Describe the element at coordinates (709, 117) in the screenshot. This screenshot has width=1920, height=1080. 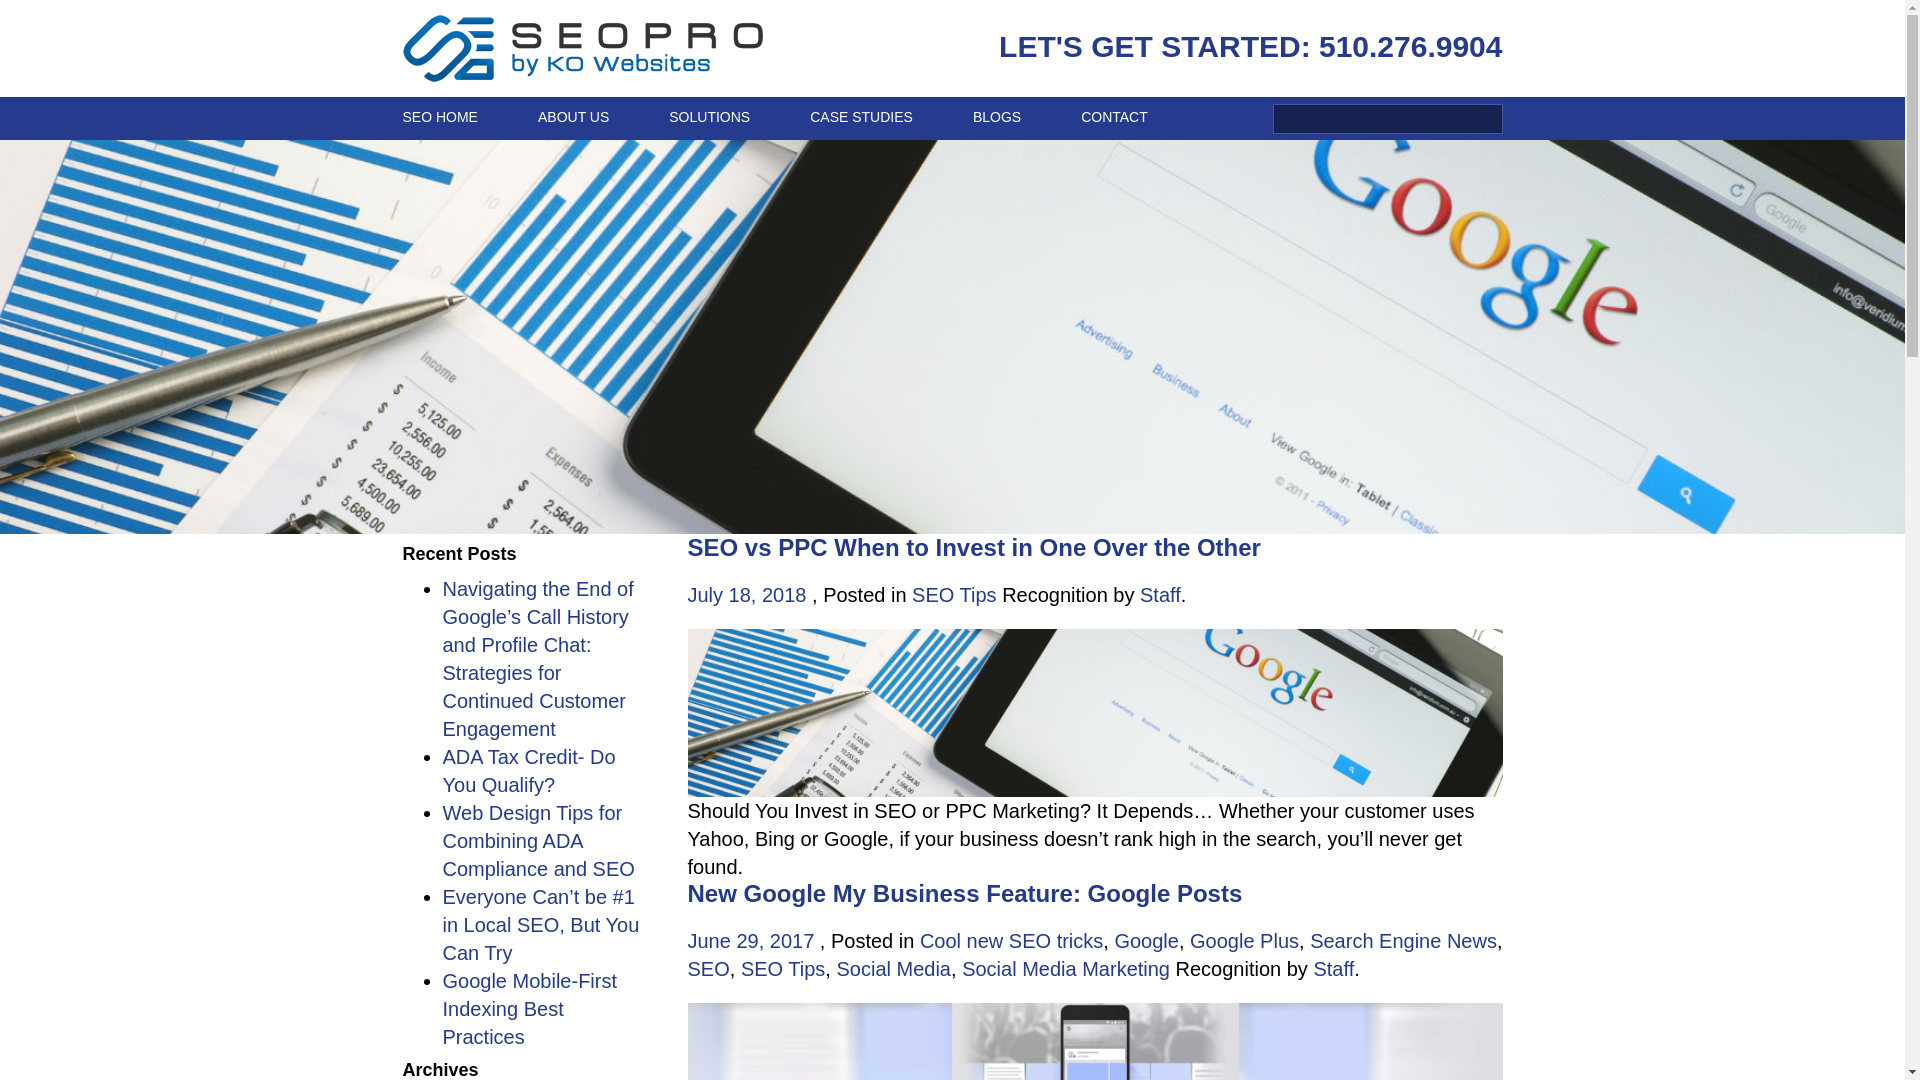
I see `SOLUTIONS` at that location.